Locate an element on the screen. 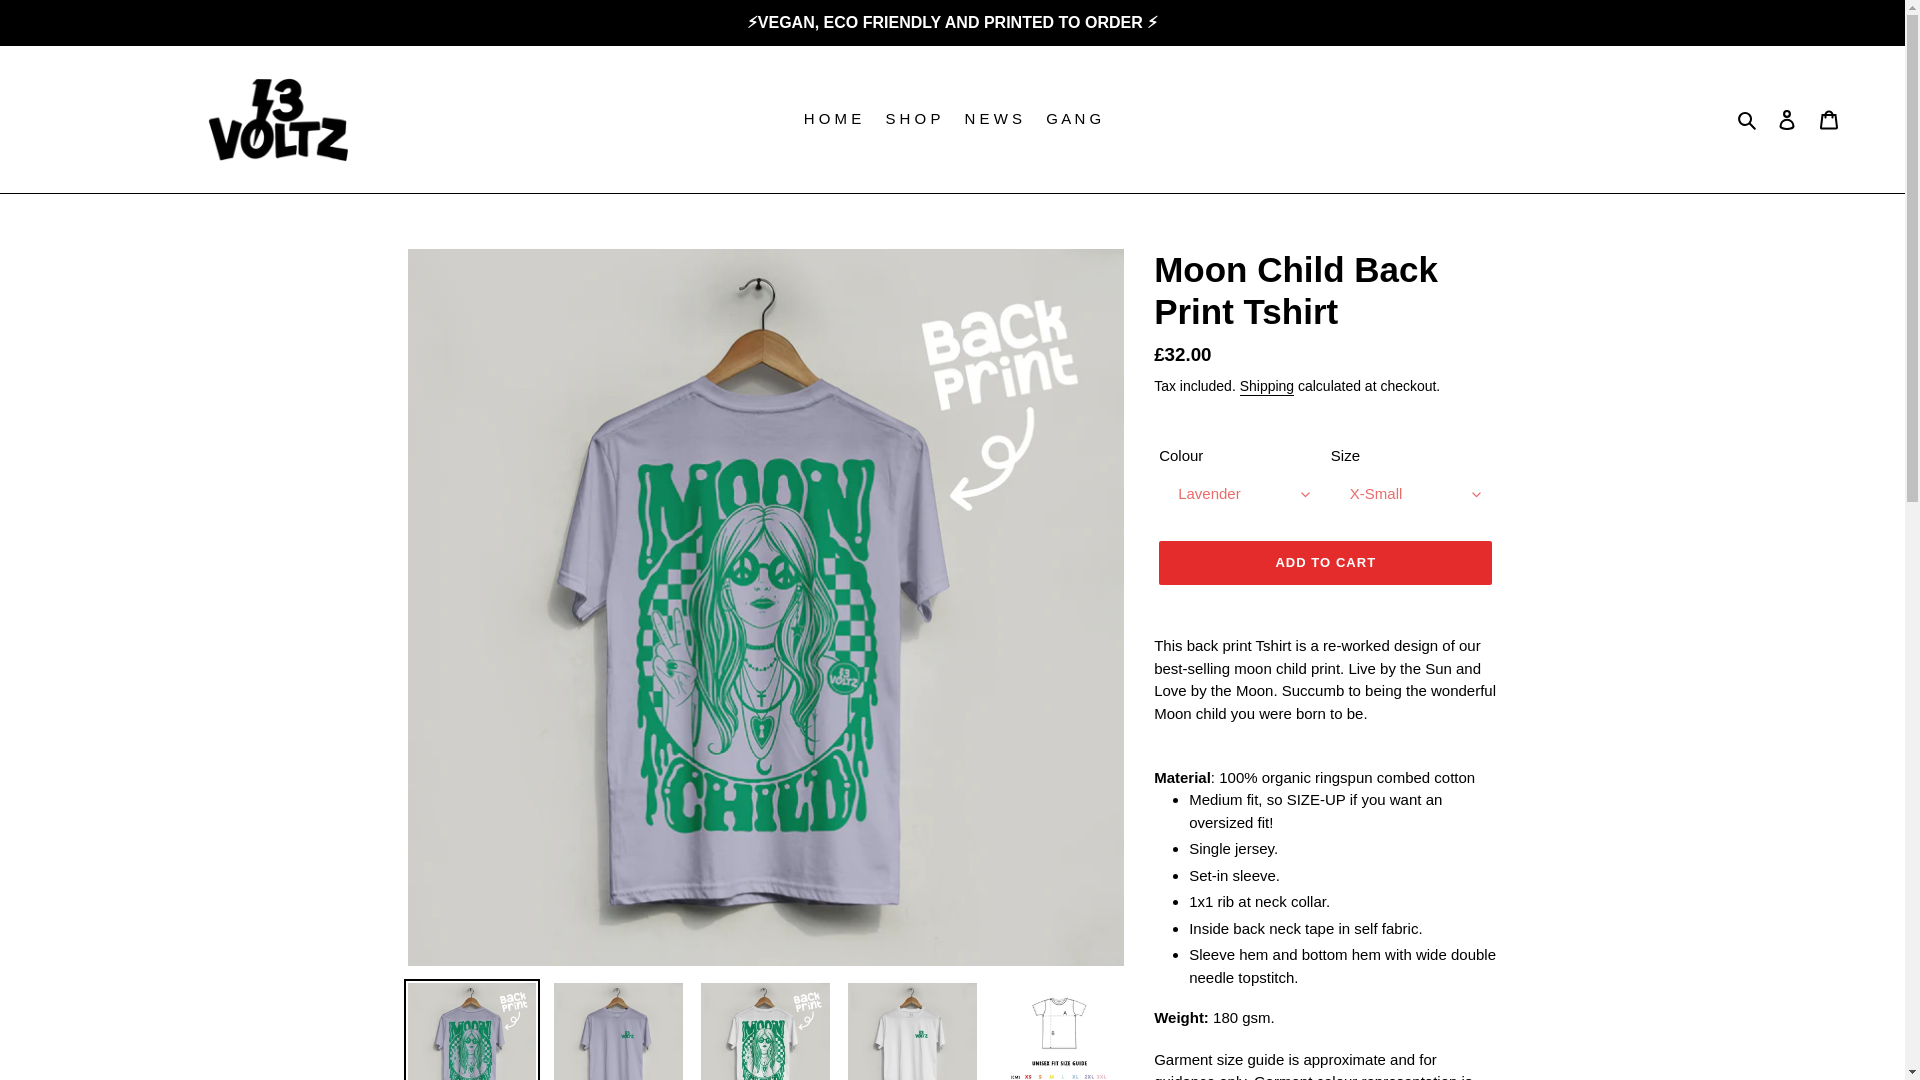  Cart is located at coordinates (1829, 120).